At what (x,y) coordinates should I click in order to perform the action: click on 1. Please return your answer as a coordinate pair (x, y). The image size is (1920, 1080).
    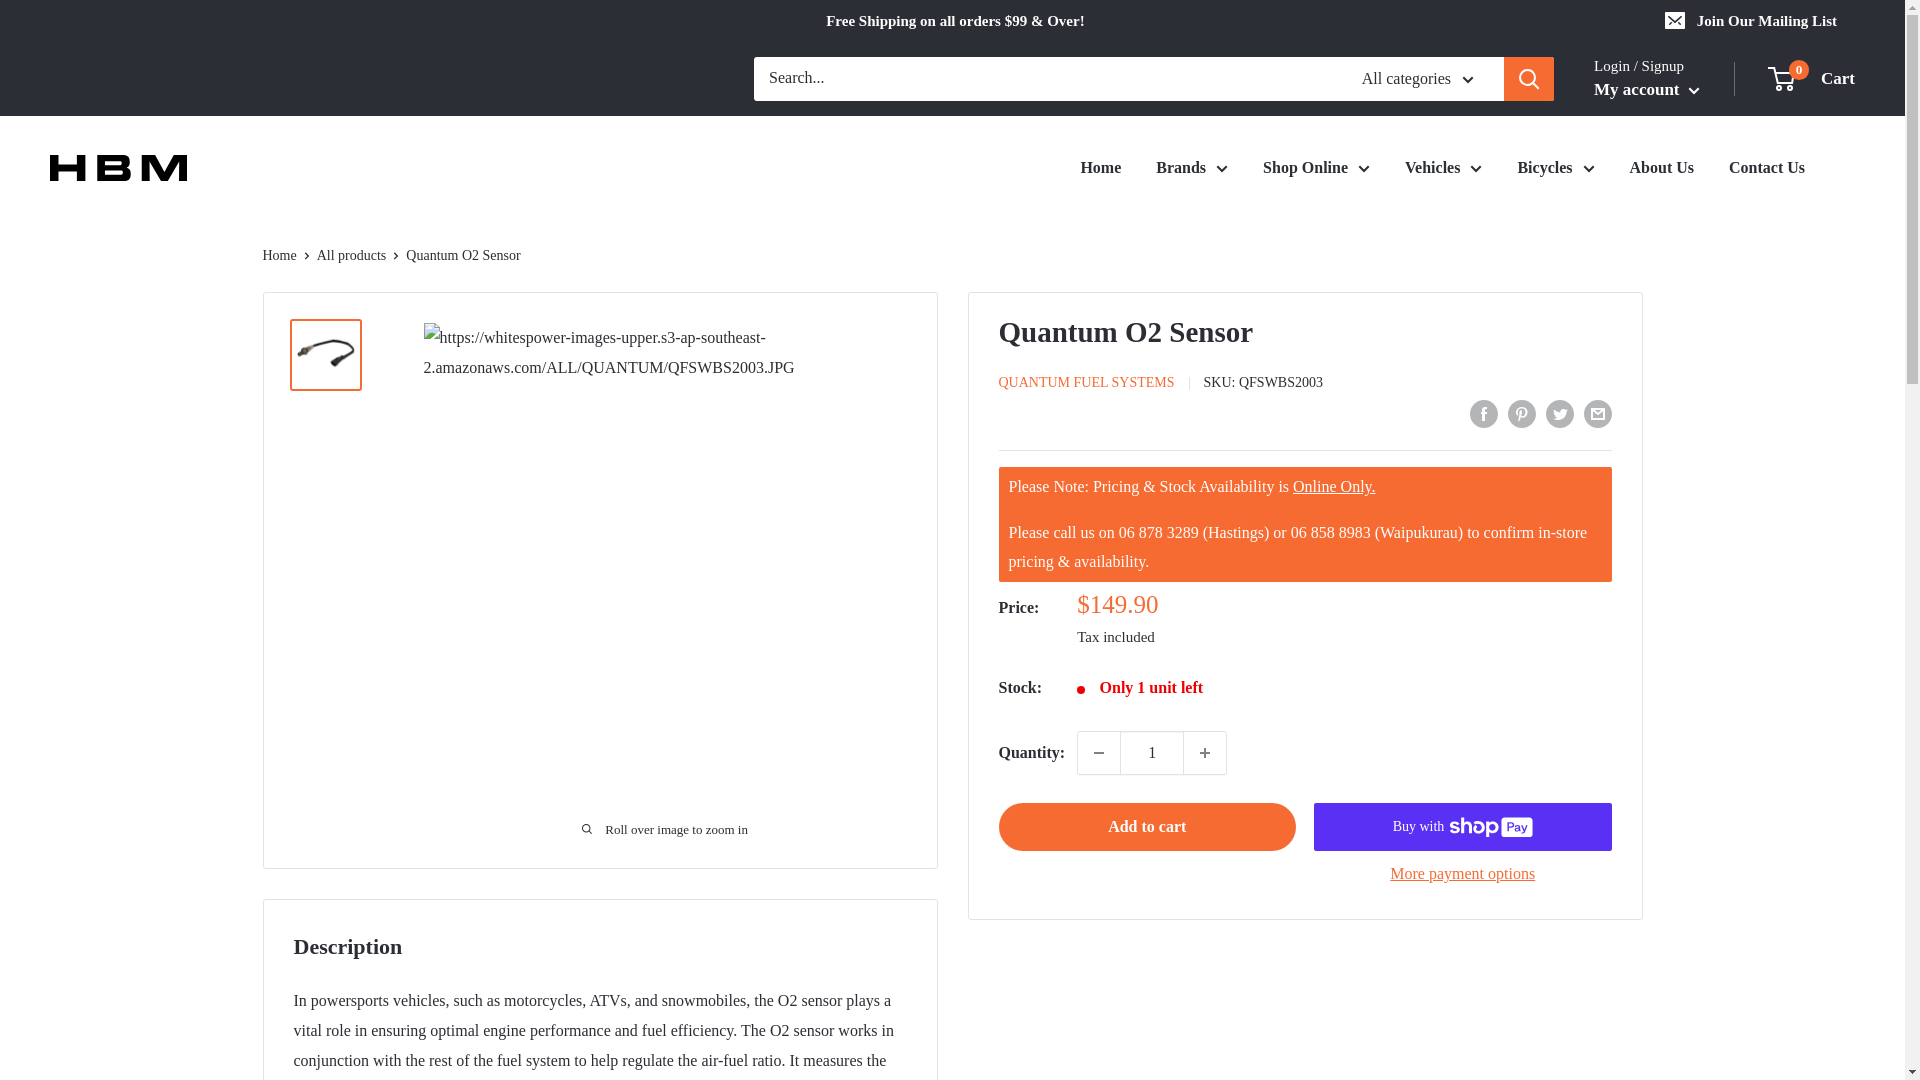
    Looking at the image, I should click on (1752, 21).